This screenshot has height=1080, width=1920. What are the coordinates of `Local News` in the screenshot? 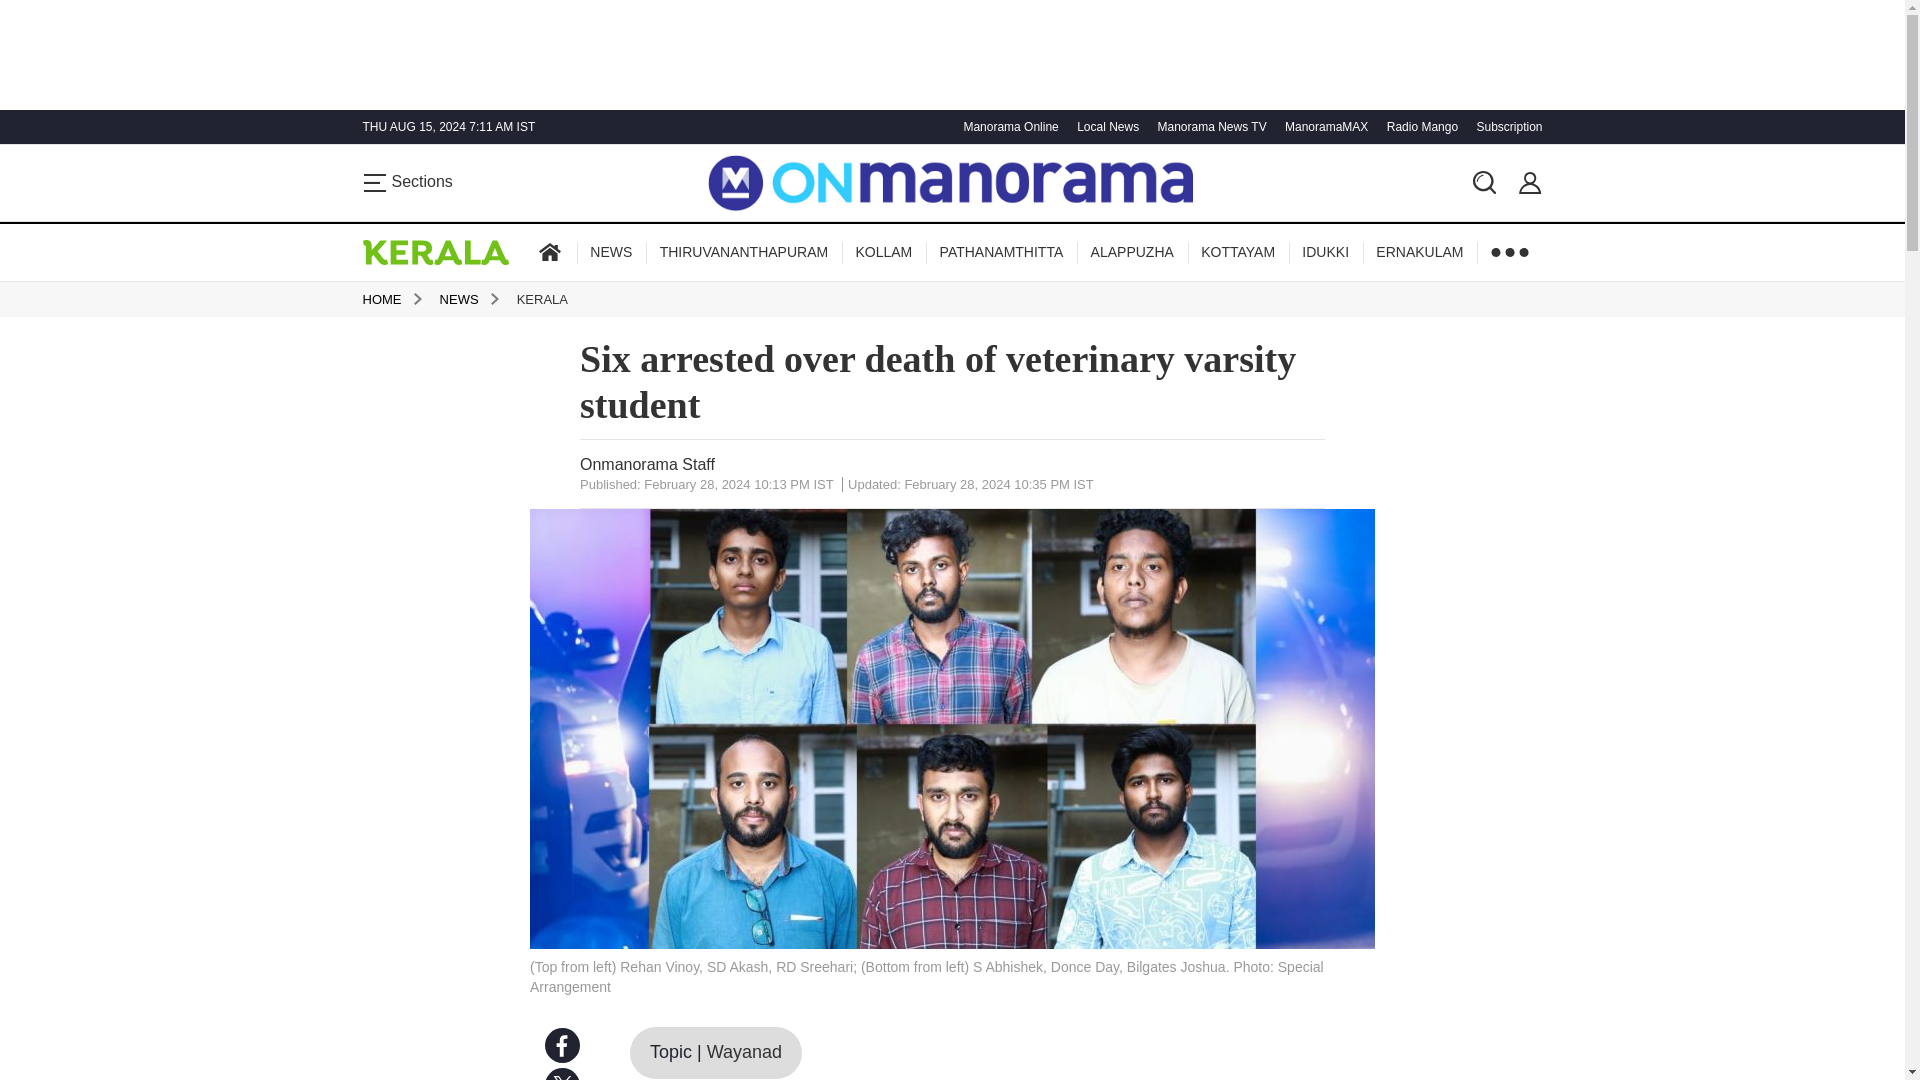 It's located at (1104, 126).